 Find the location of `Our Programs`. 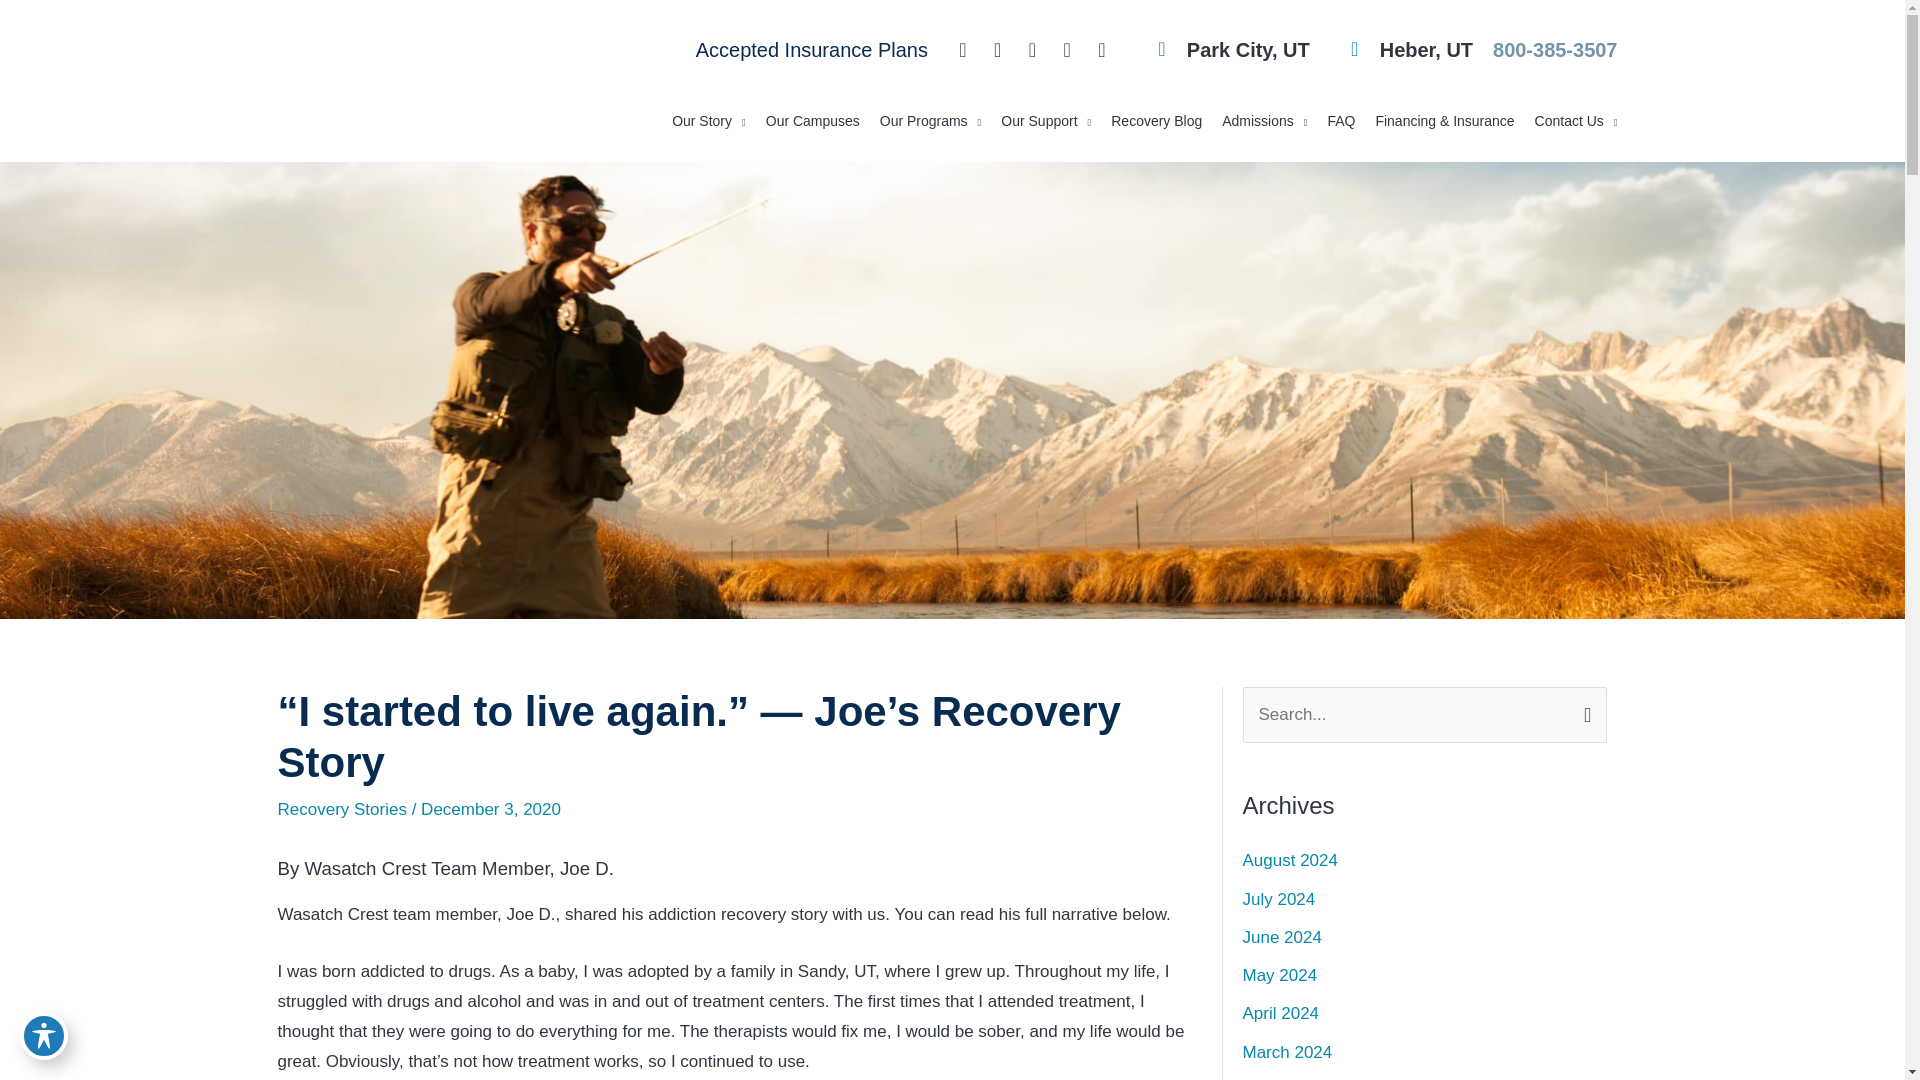

Our Programs is located at coordinates (930, 120).